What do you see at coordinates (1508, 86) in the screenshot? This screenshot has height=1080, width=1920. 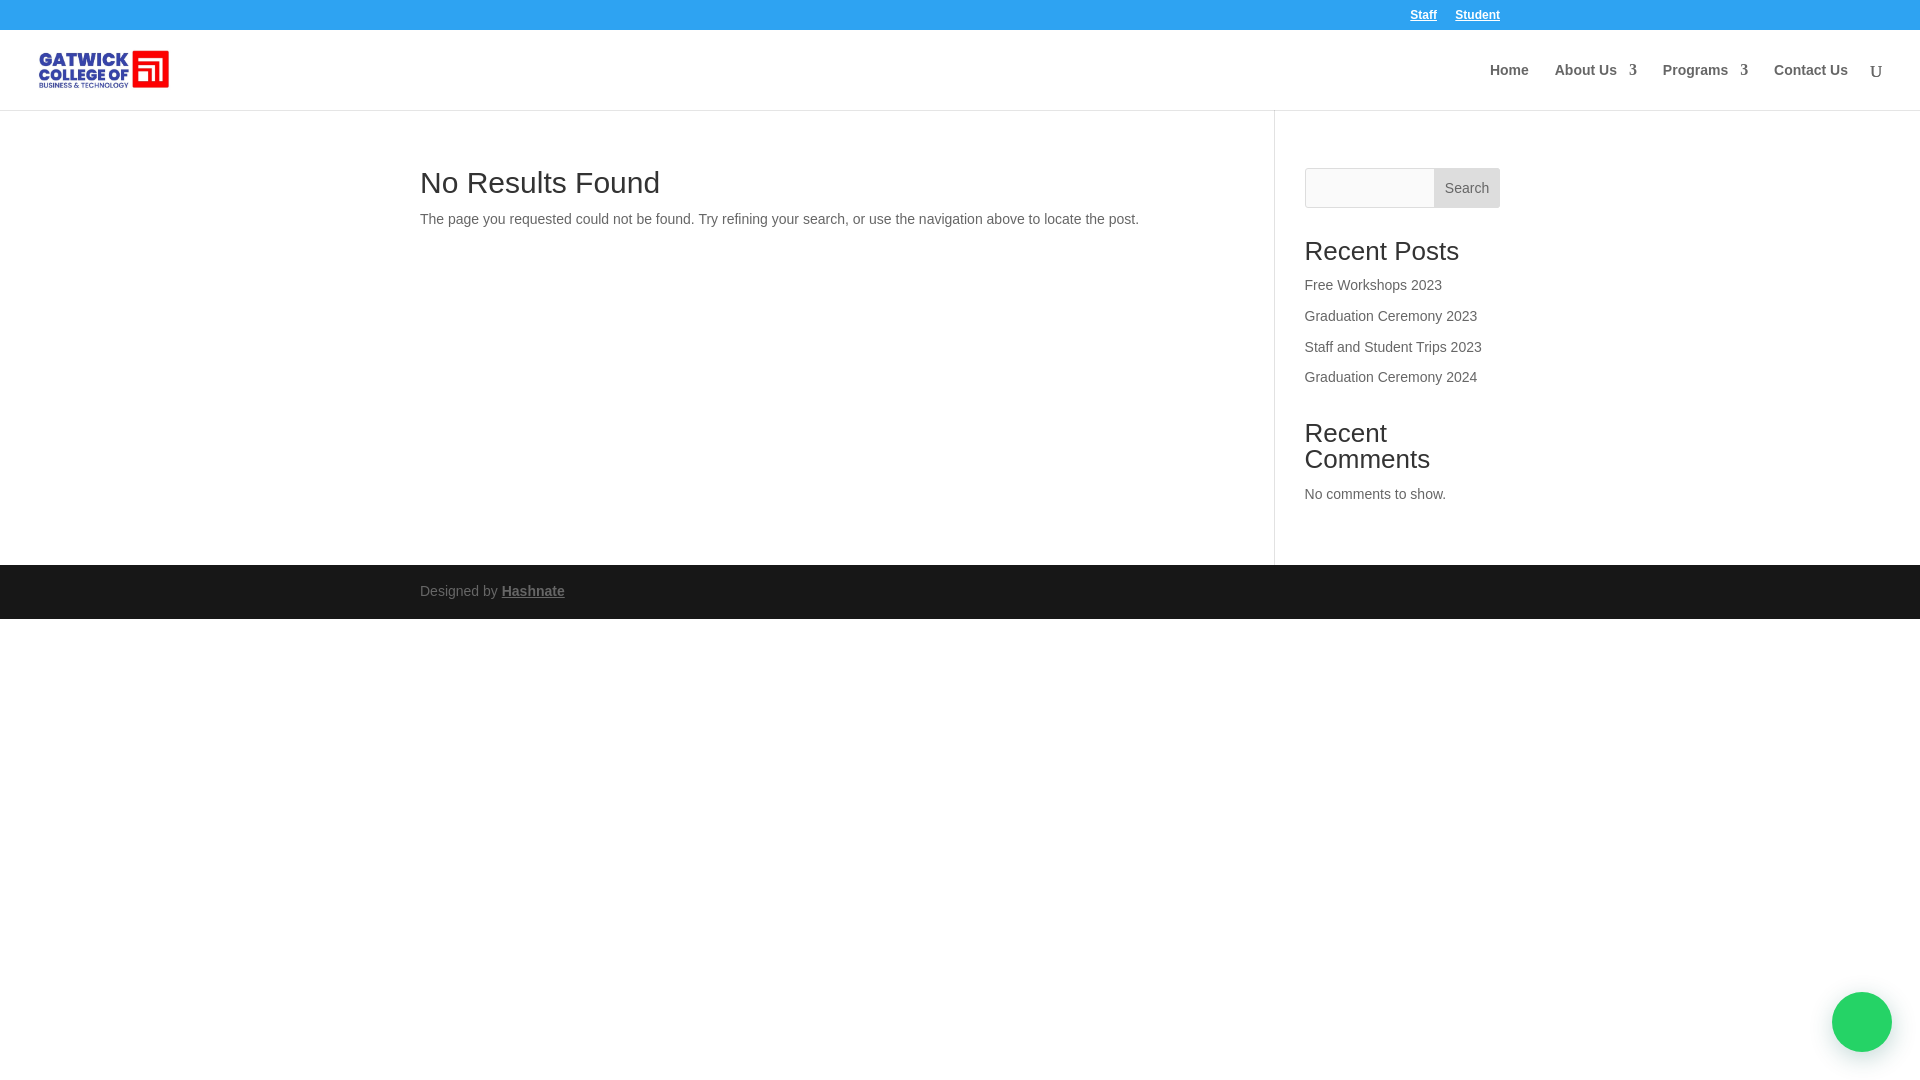 I see `Home` at bounding box center [1508, 86].